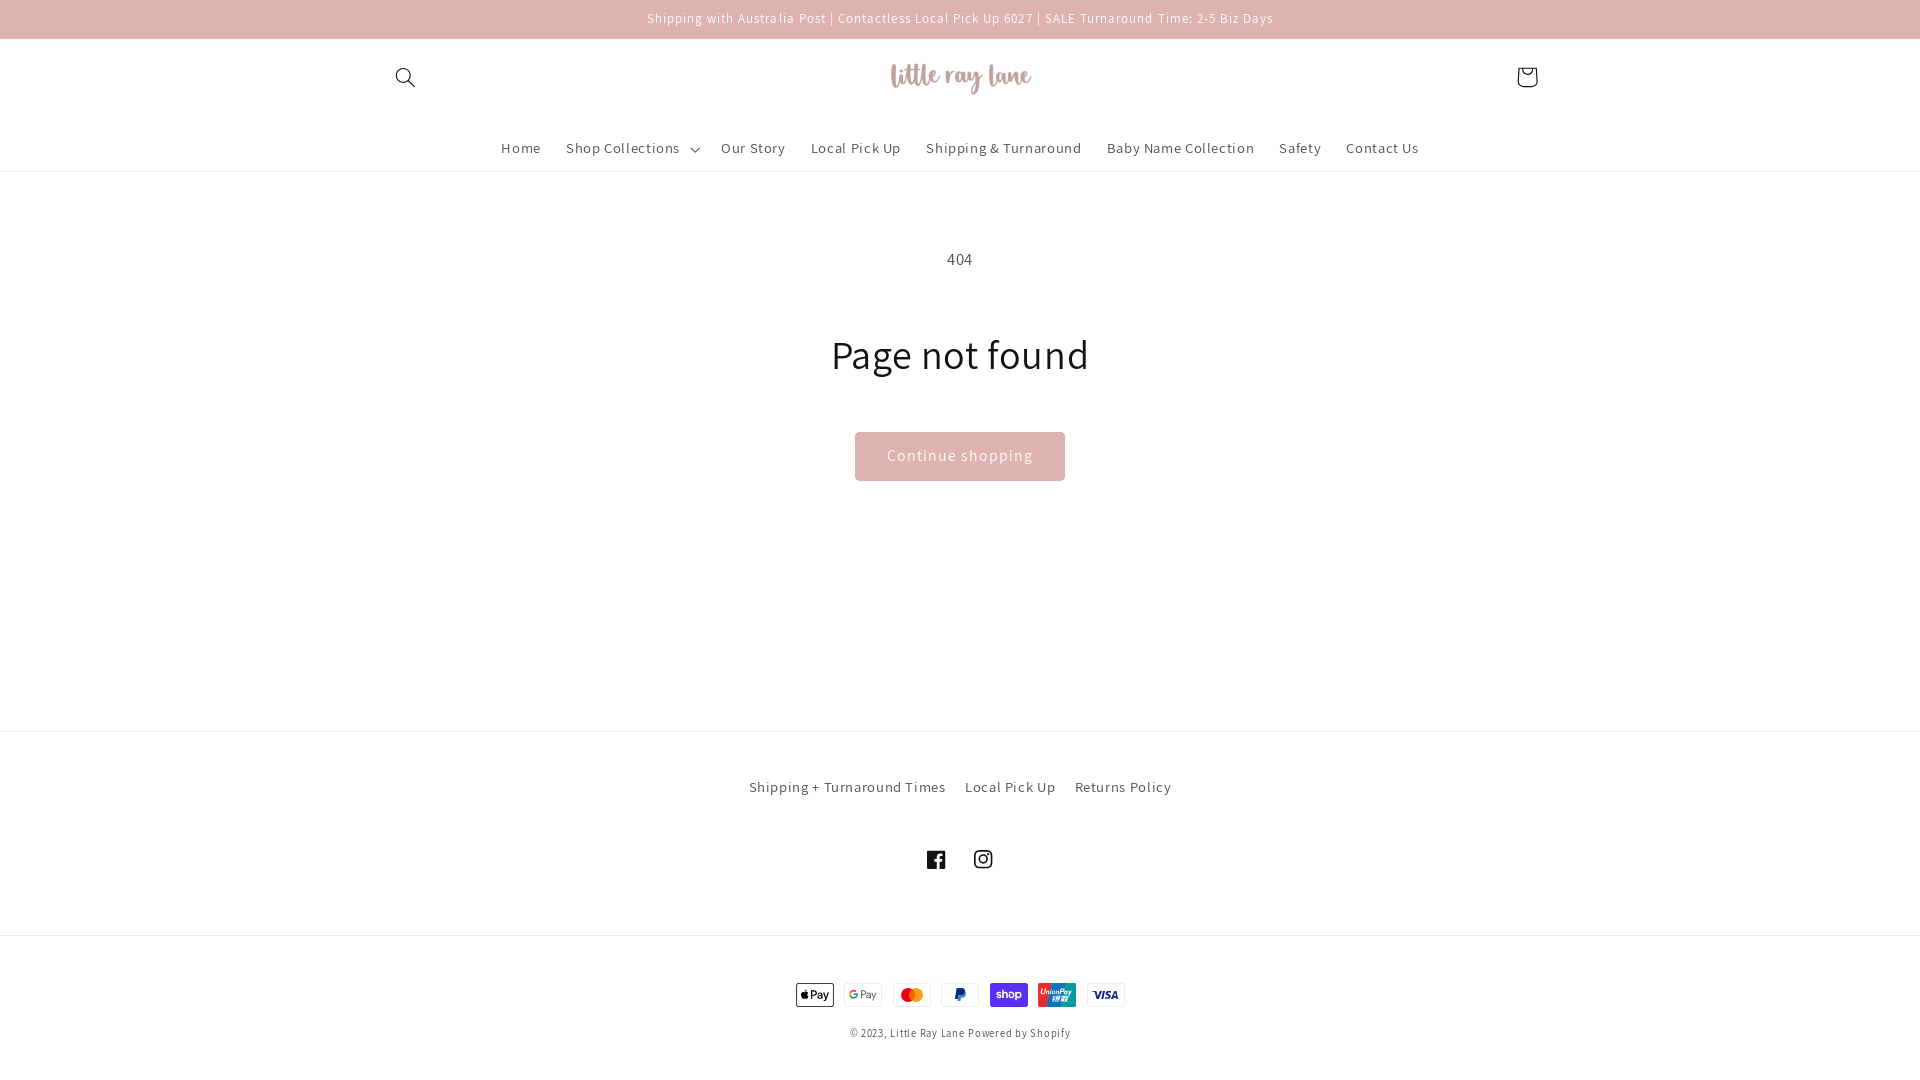 This screenshot has width=1920, height=1080. I want to click on Instagram, so click(983, 859).